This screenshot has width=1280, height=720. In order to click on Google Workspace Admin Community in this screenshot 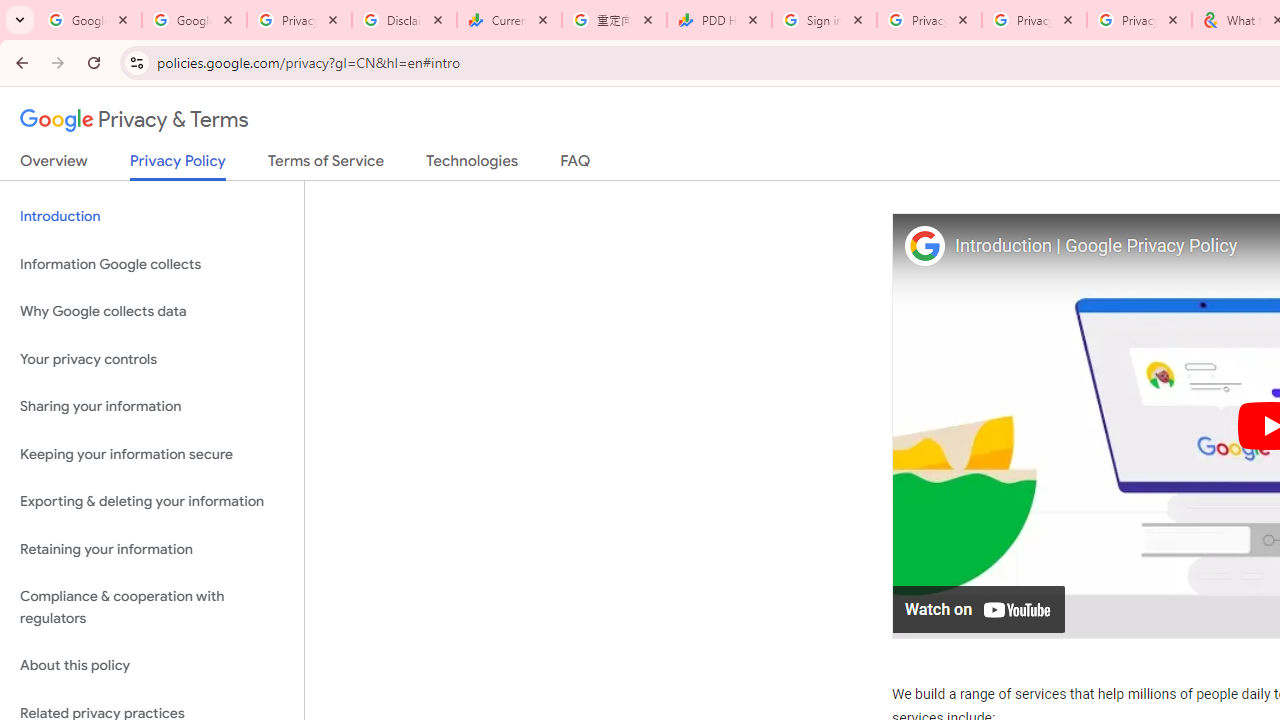, I will do `click(90, 20)`.